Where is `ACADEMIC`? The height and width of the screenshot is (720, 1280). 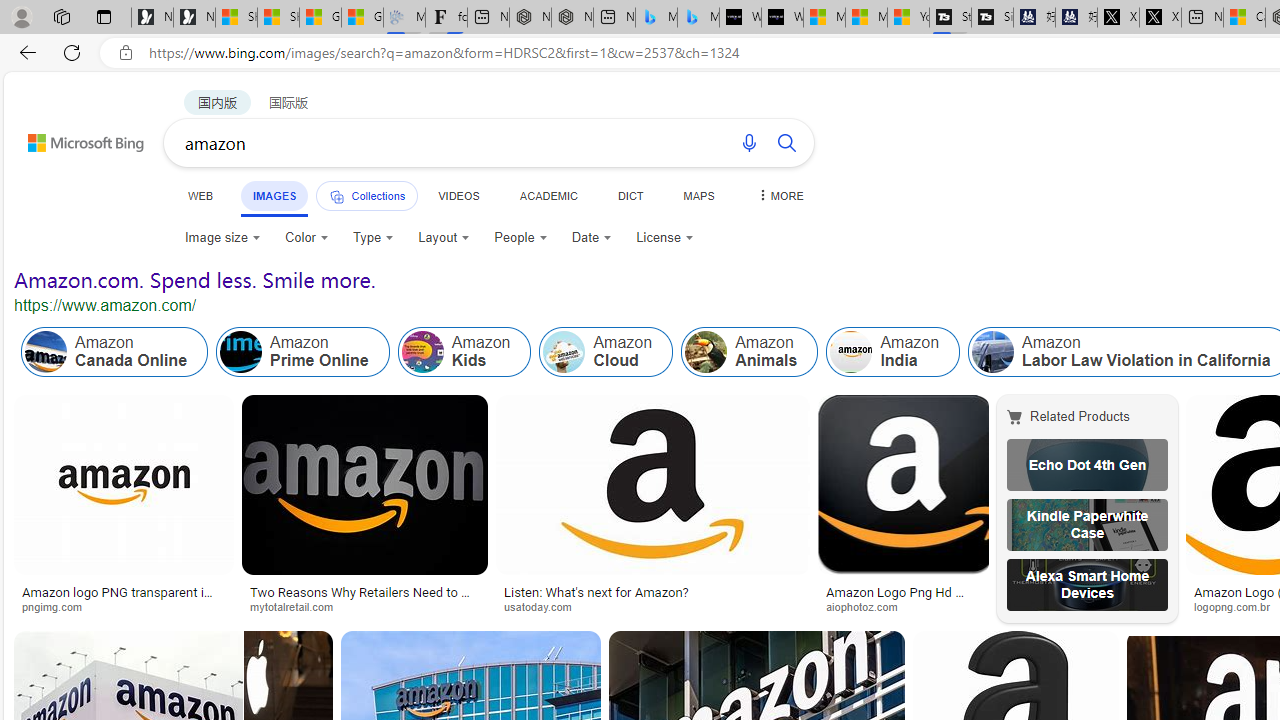 ACADEMIC is located at coordinates (548, 195).